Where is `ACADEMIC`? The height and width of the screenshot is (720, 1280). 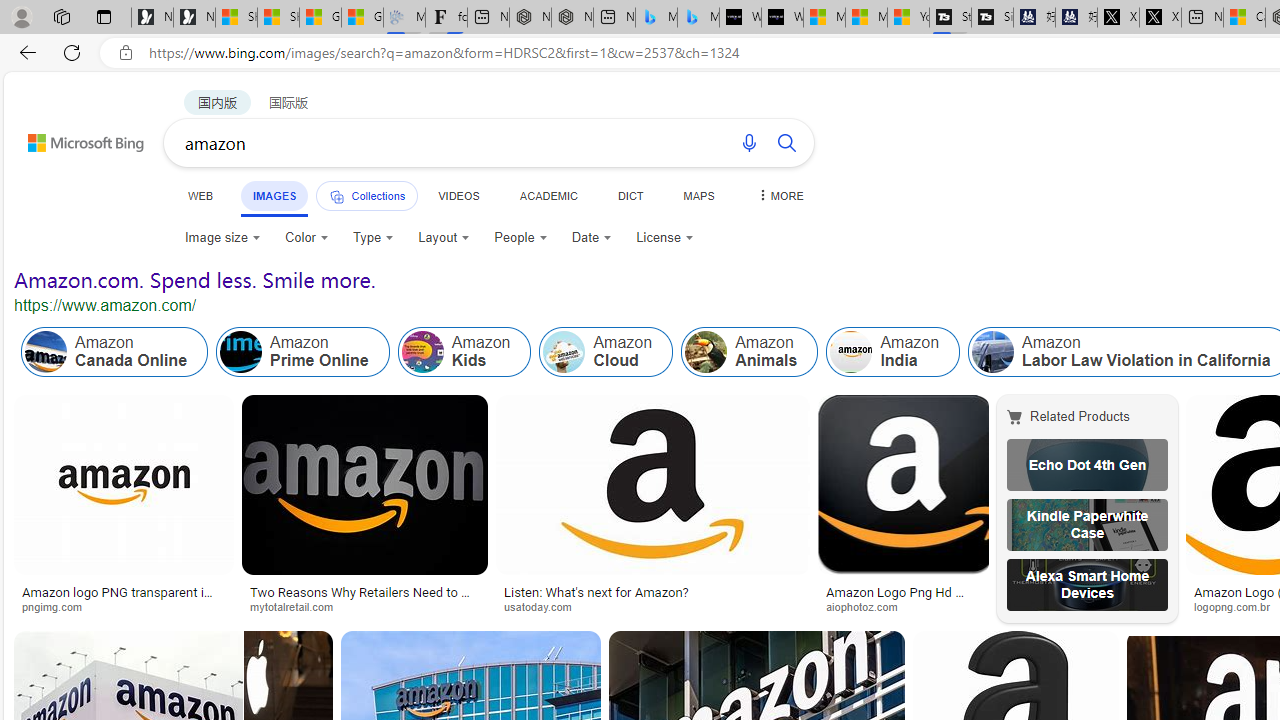 ACADEMIC is located at coordinates (548, 195).